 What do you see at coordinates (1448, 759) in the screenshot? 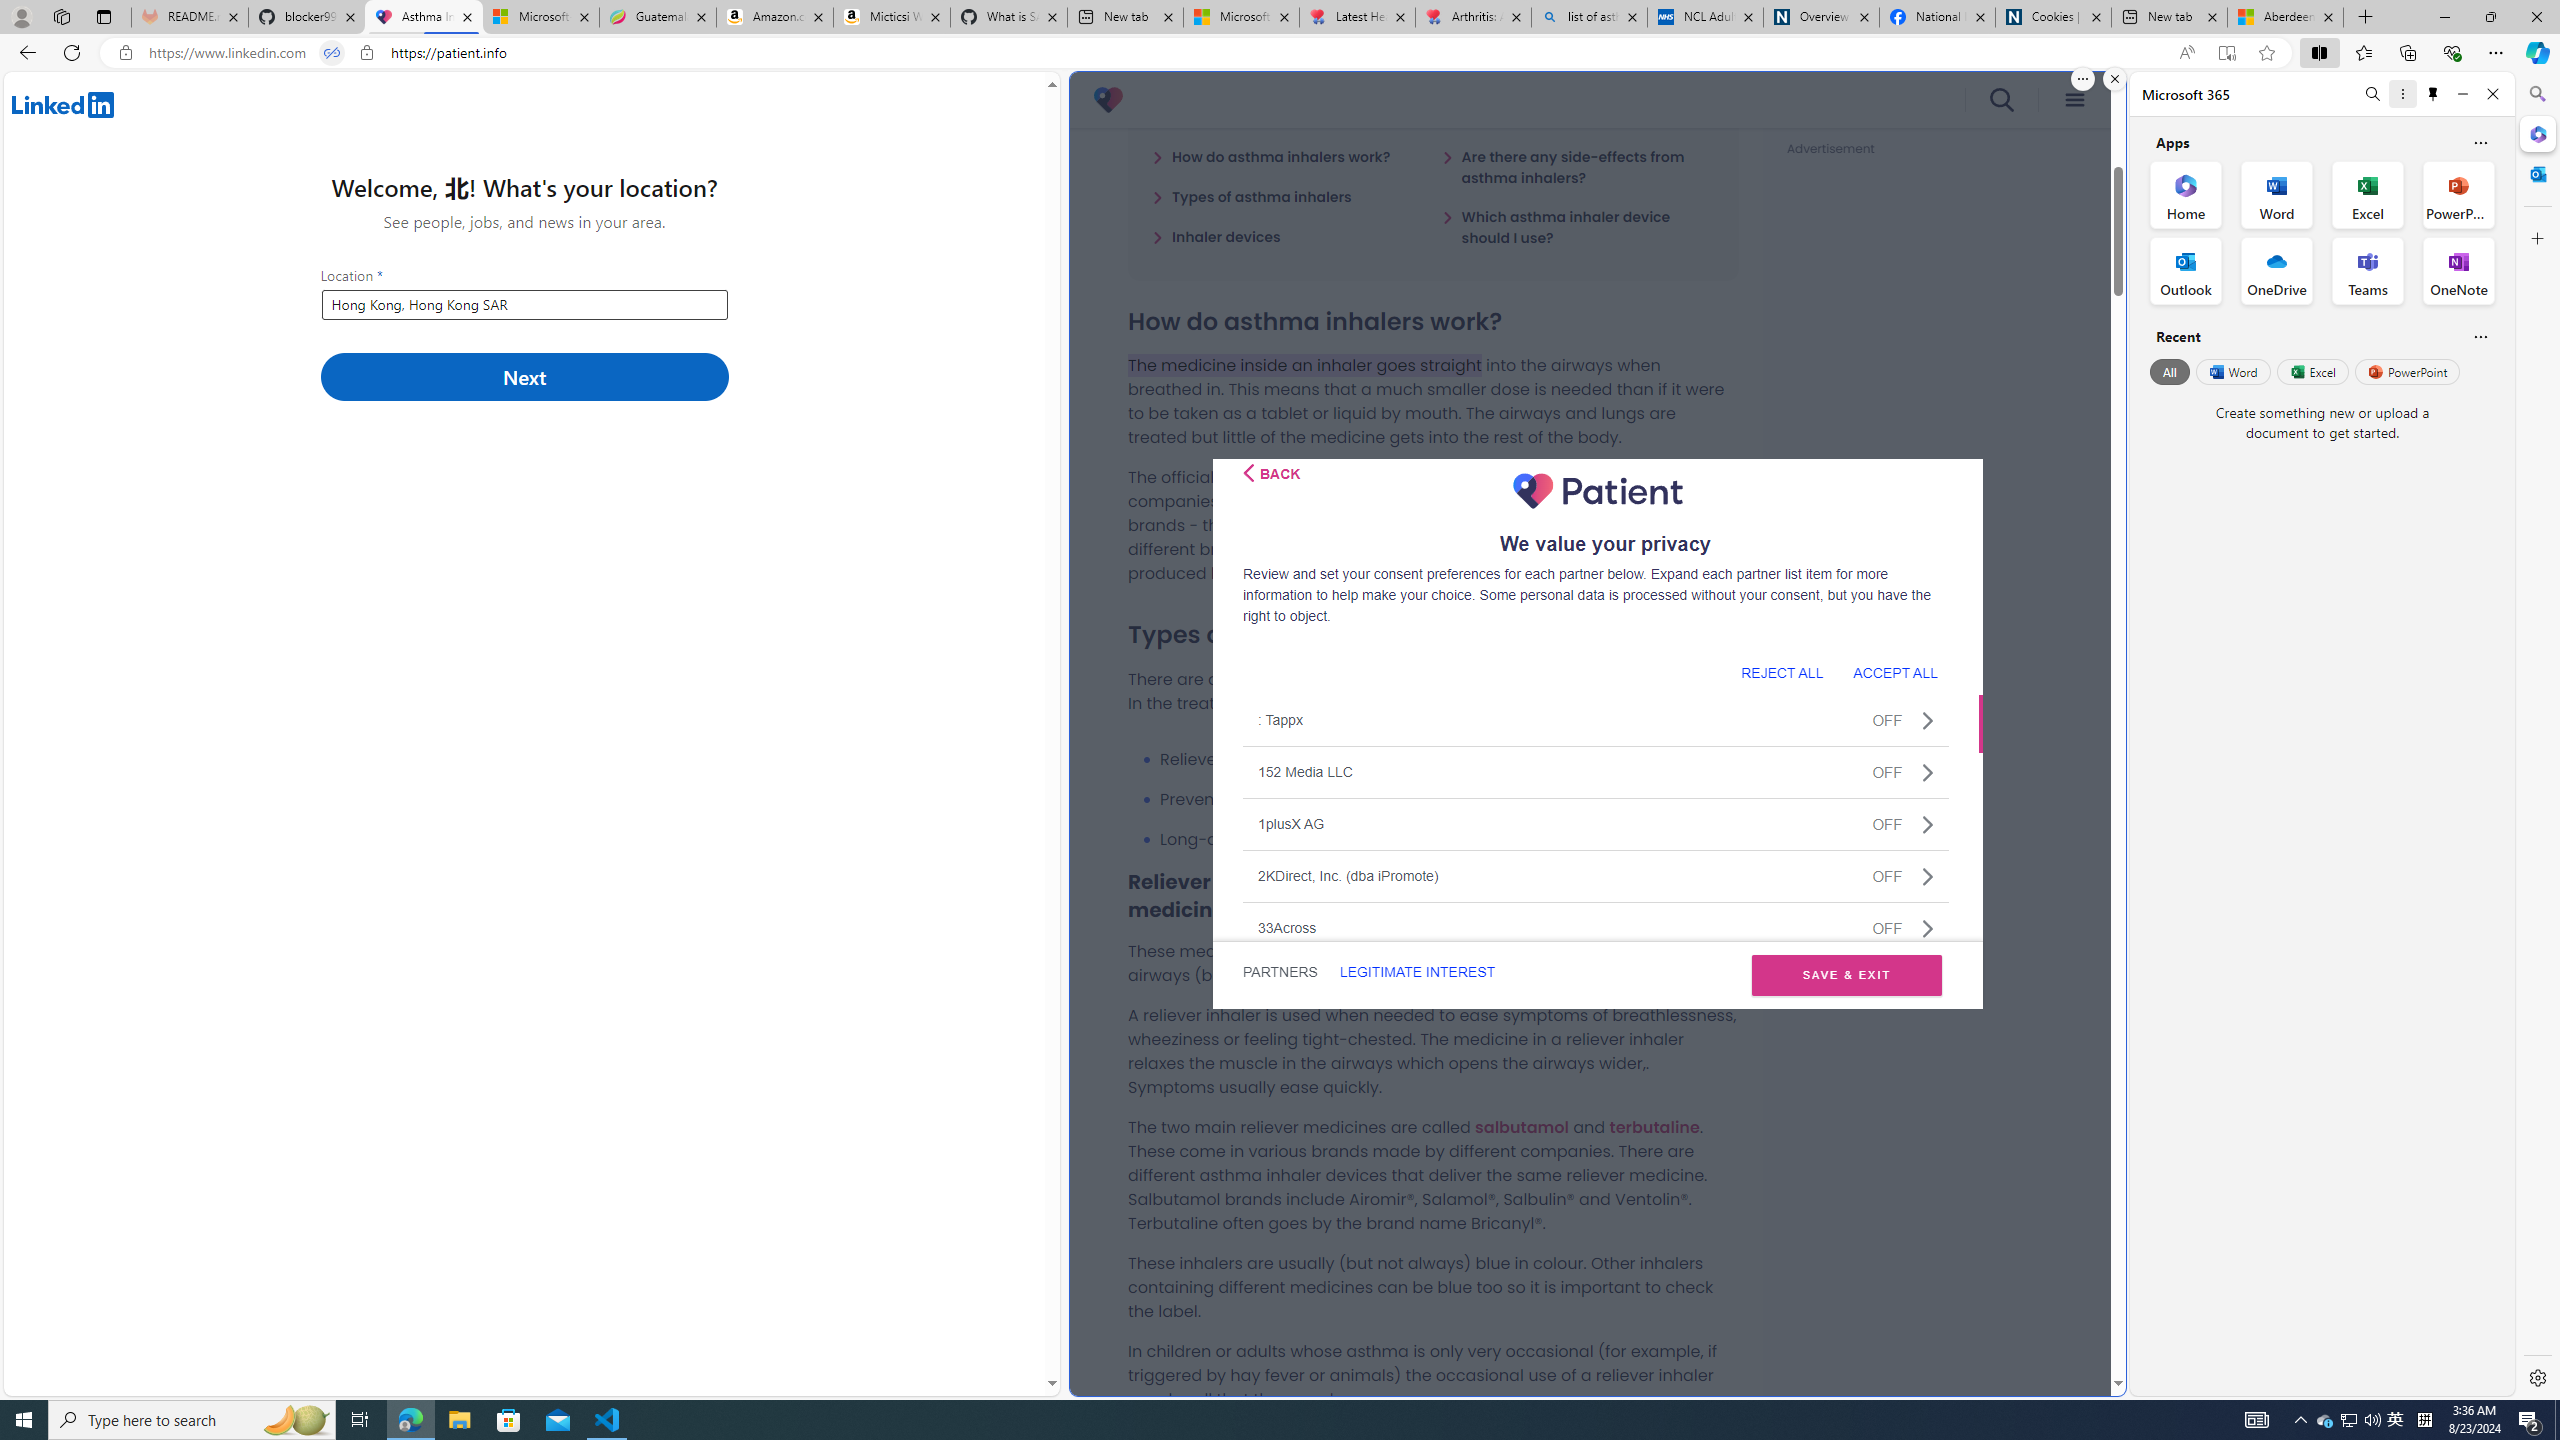
I see `Relievers (short-acting bronchodilators).` at bounding box center [1448, 759].